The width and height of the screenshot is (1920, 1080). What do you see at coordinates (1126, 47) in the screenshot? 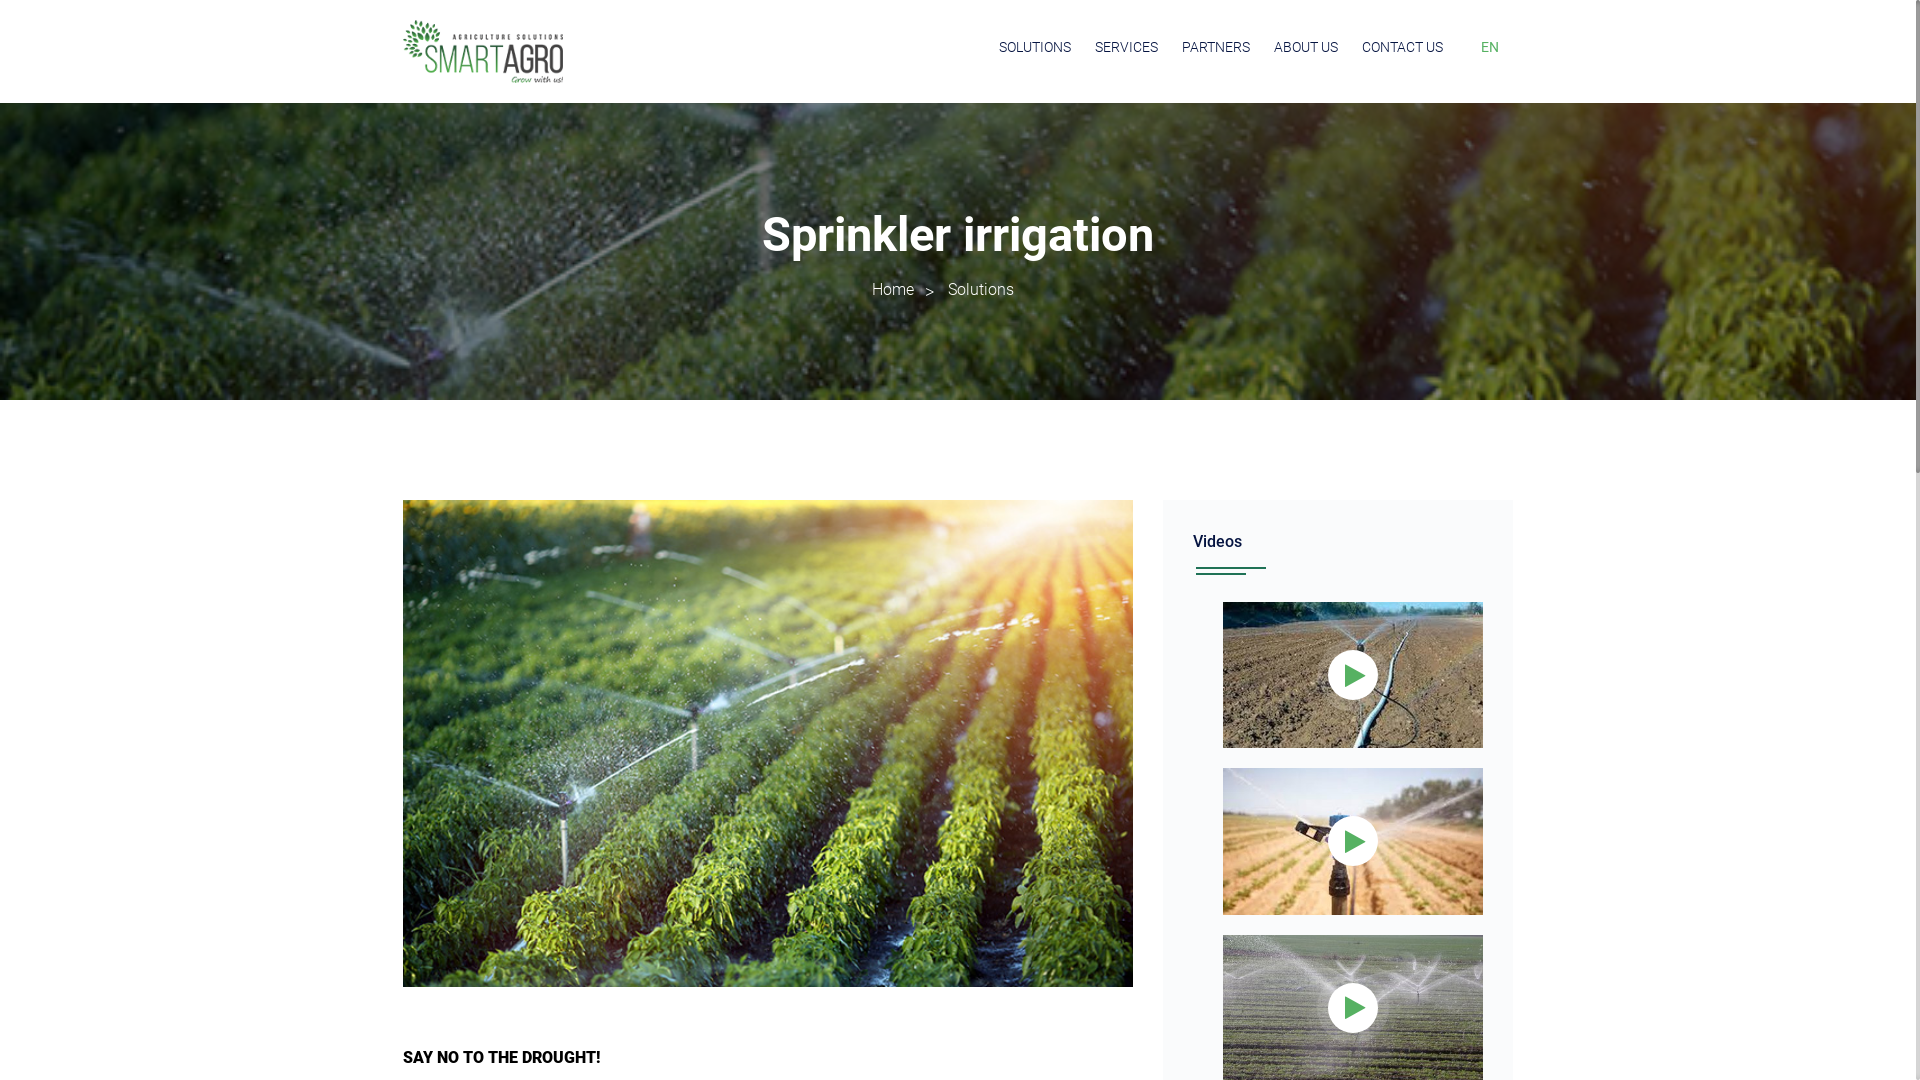
I see `SERVICES` at bounding box center [1126, 47].